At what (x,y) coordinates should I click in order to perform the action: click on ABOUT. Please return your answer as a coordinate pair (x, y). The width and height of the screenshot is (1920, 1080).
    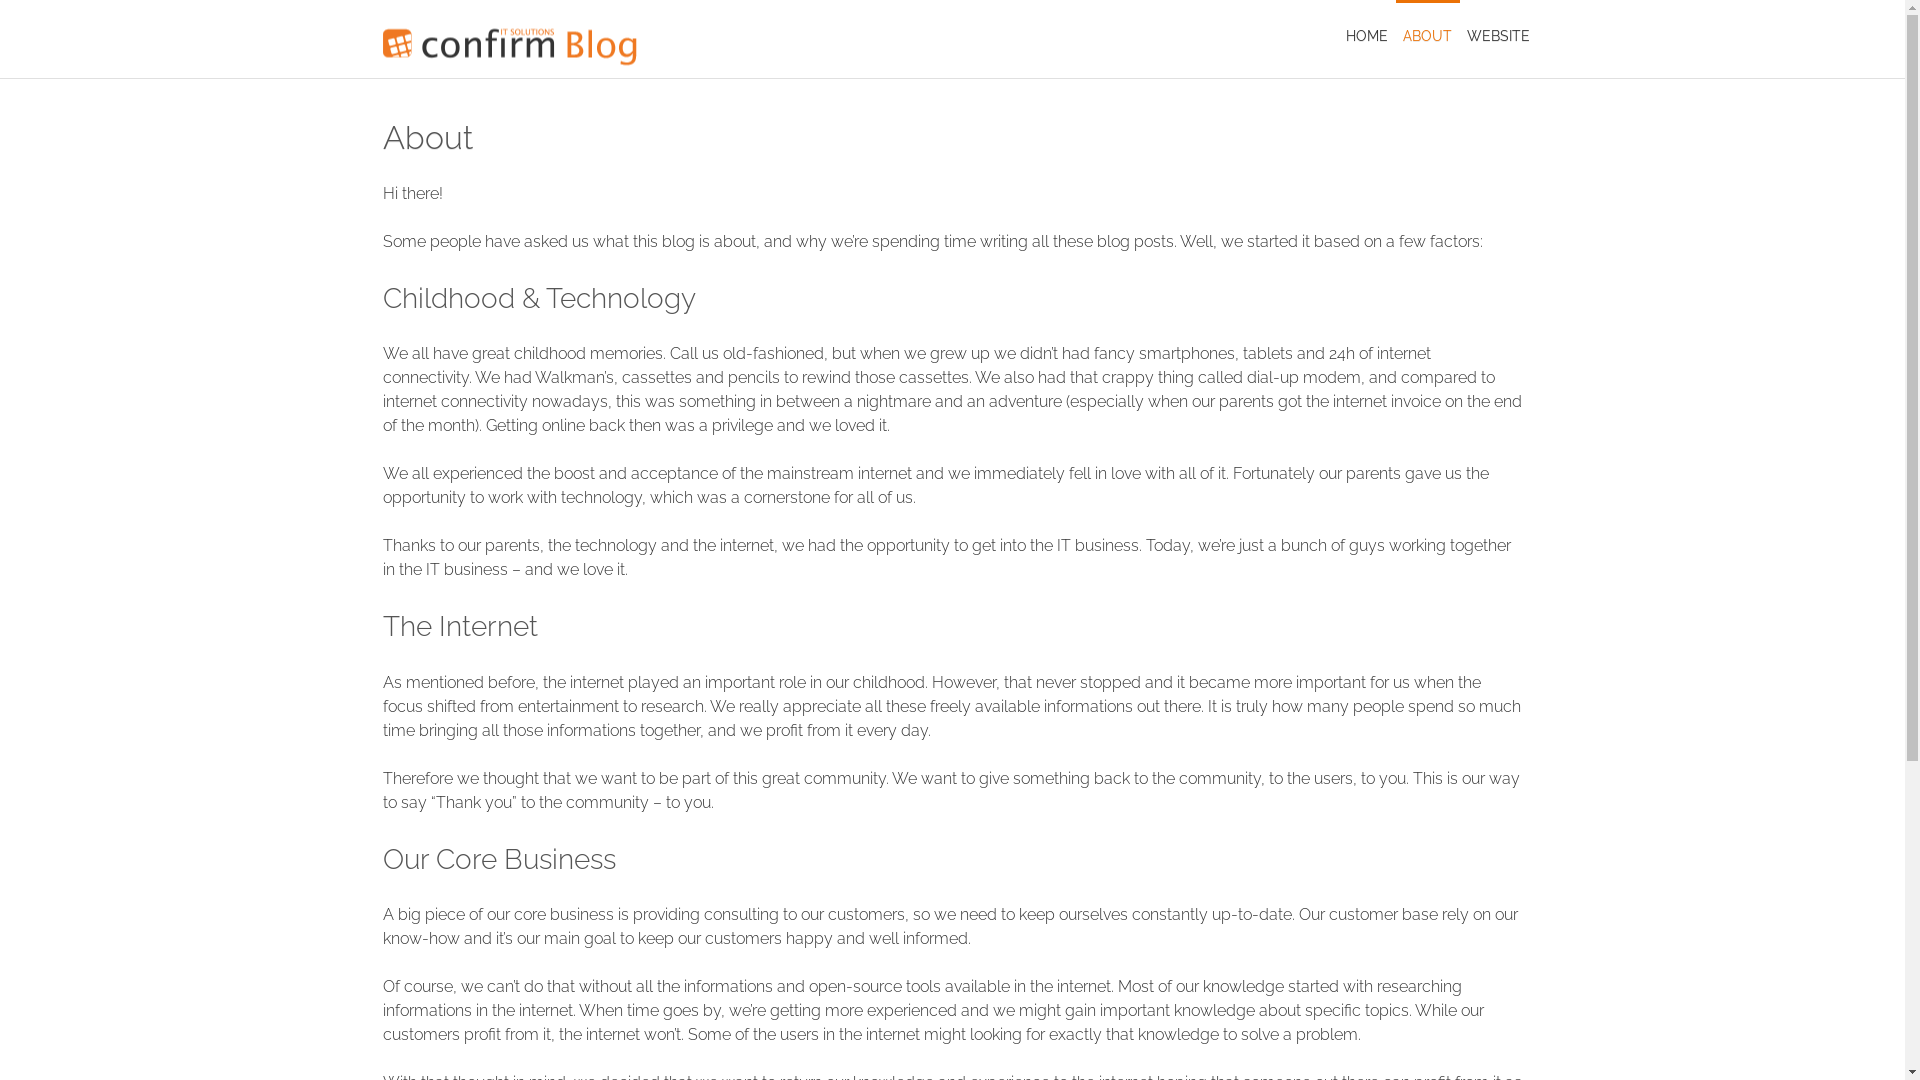
    Looking at the image, I should click on (1428, 36).